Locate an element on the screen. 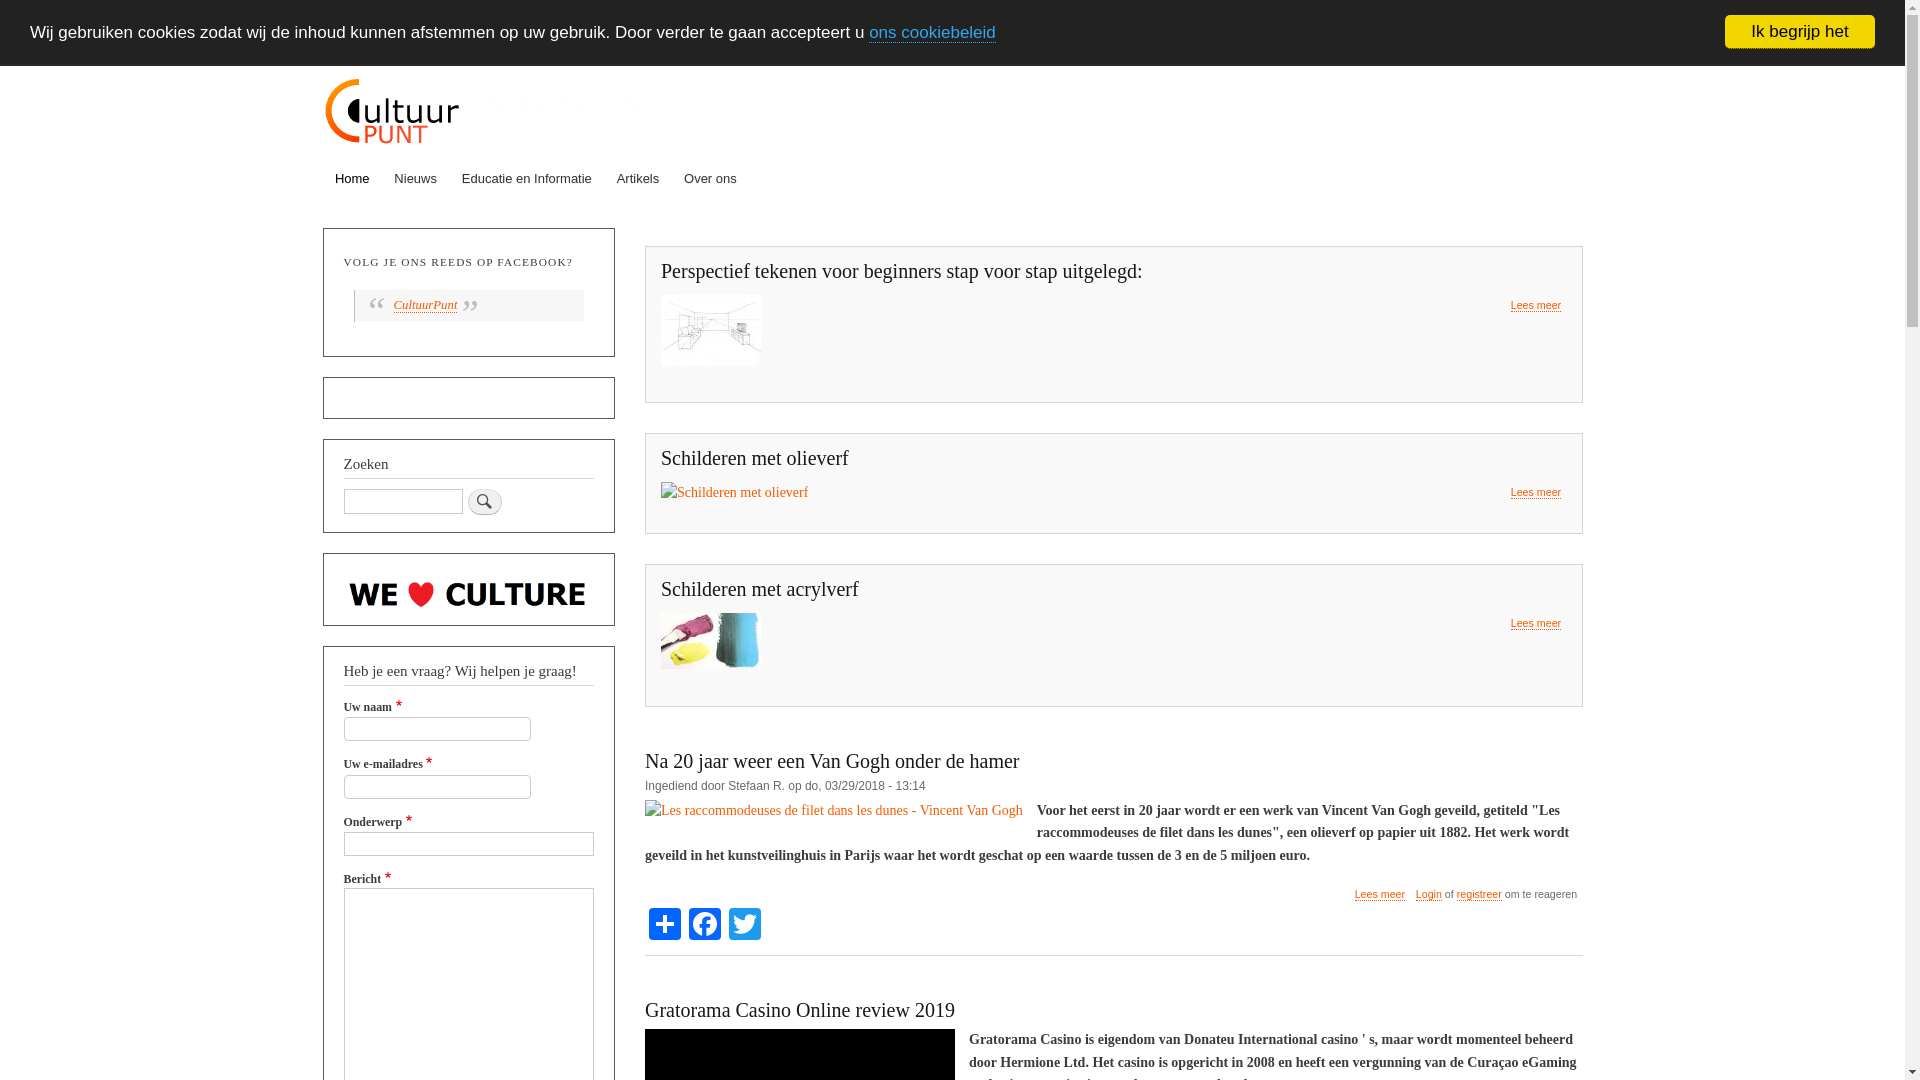  CultuurPunt is located at coordinates (426, 306).